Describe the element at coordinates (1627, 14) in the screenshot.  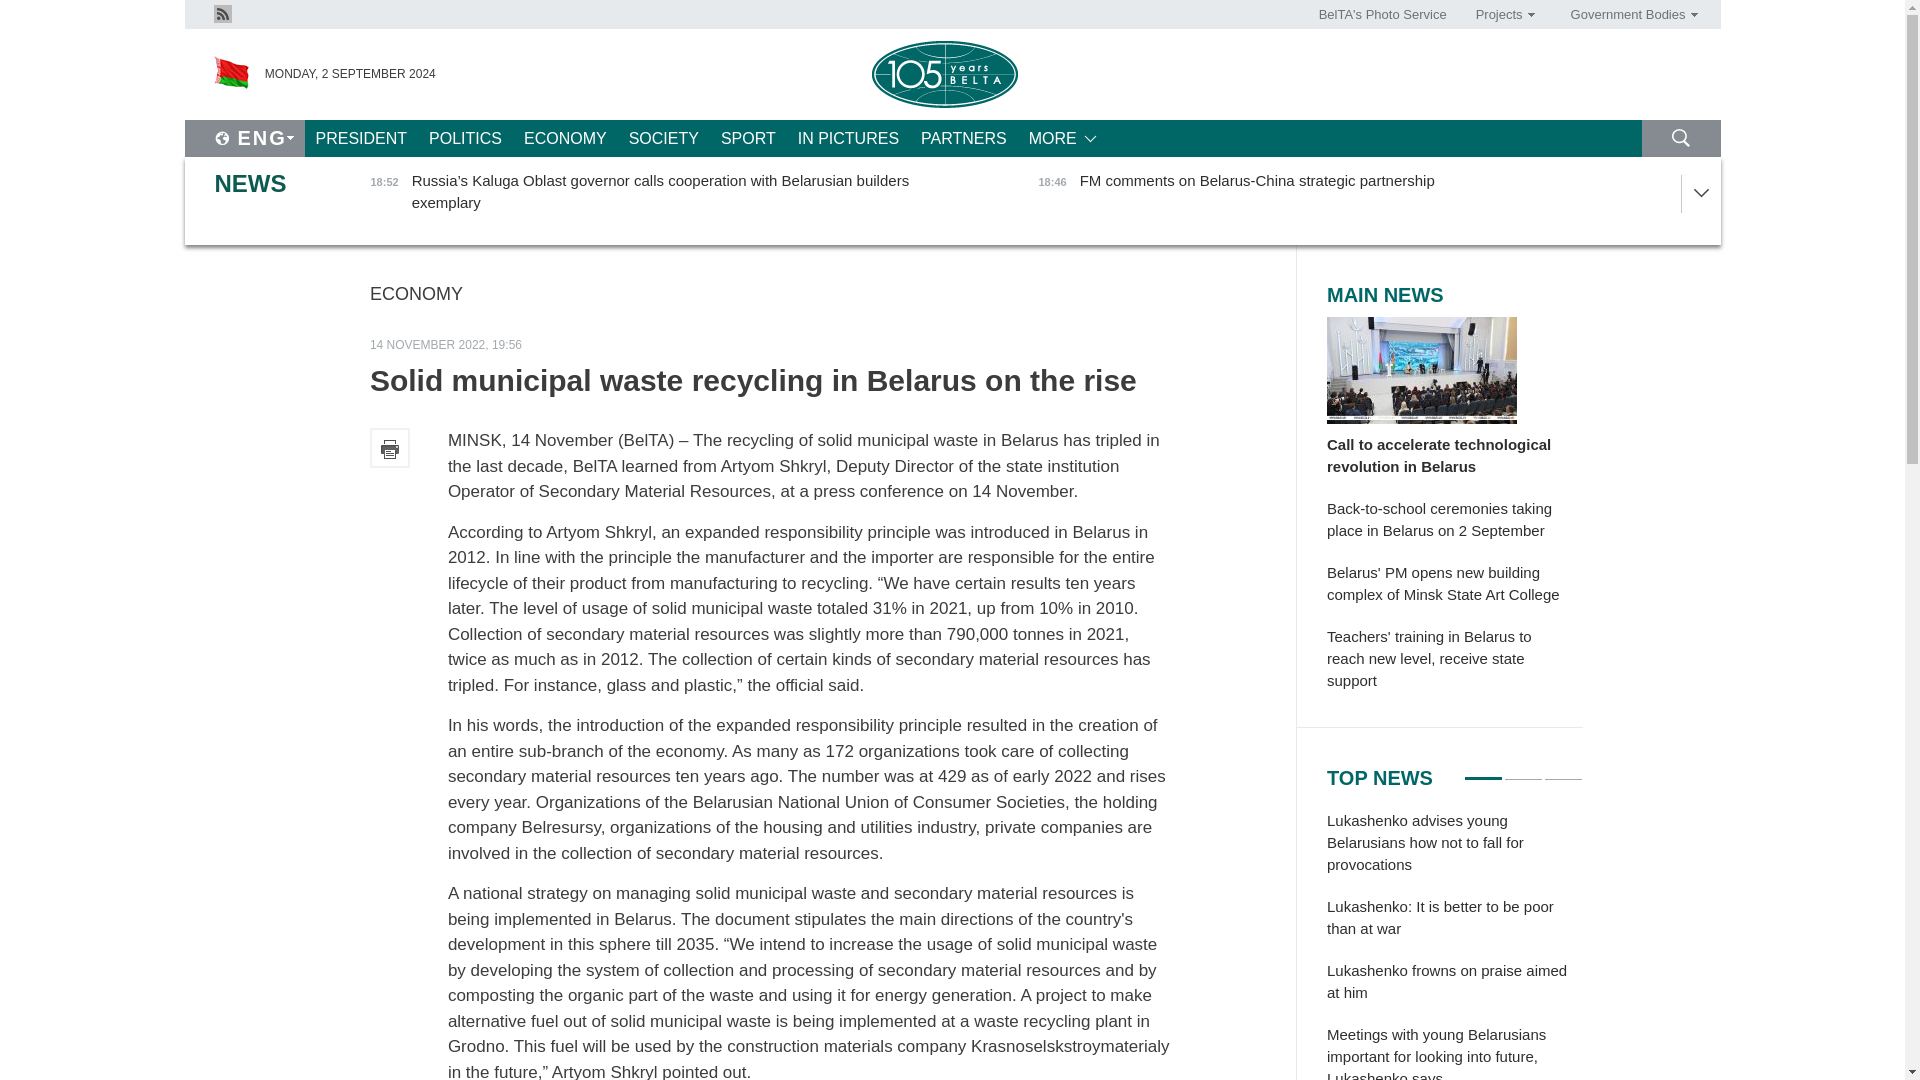
I see `Government Bodies` at that location.